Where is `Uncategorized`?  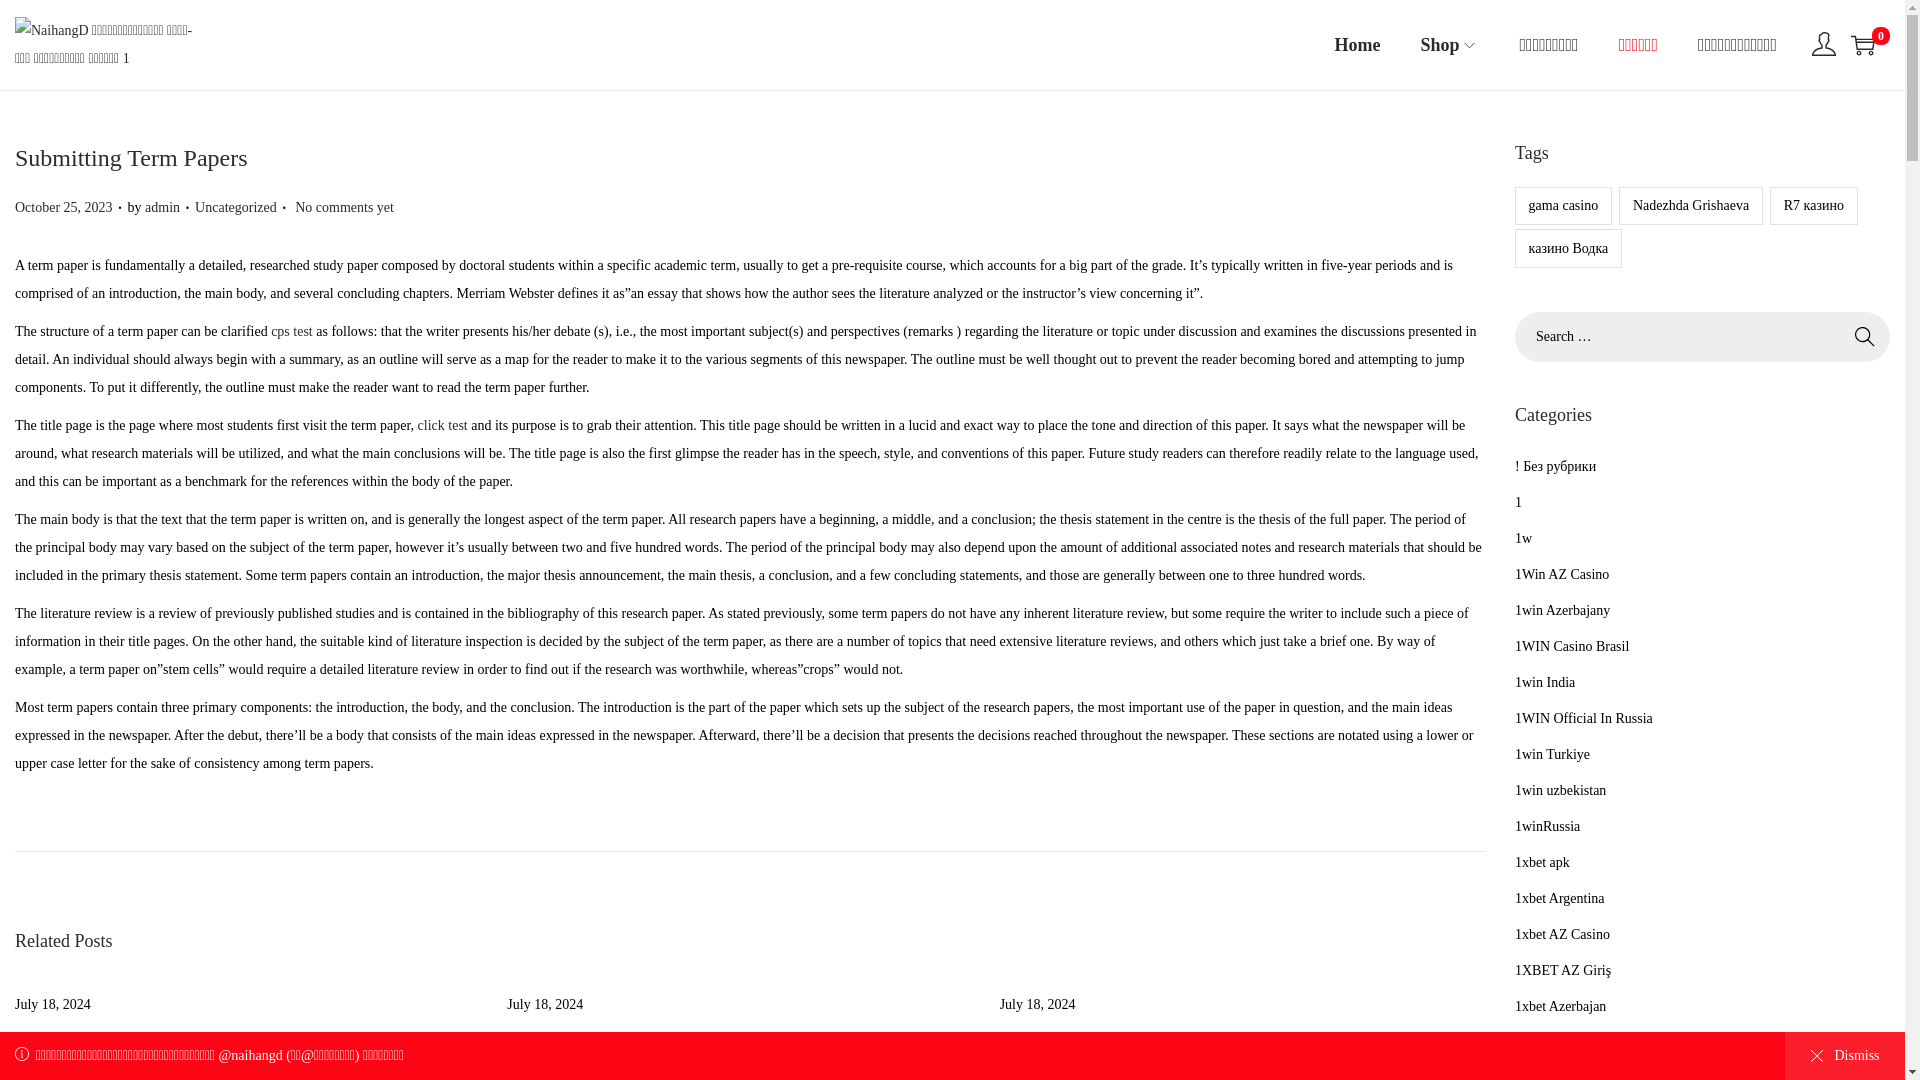
Uncategorized is located at coordinates (236, 206).